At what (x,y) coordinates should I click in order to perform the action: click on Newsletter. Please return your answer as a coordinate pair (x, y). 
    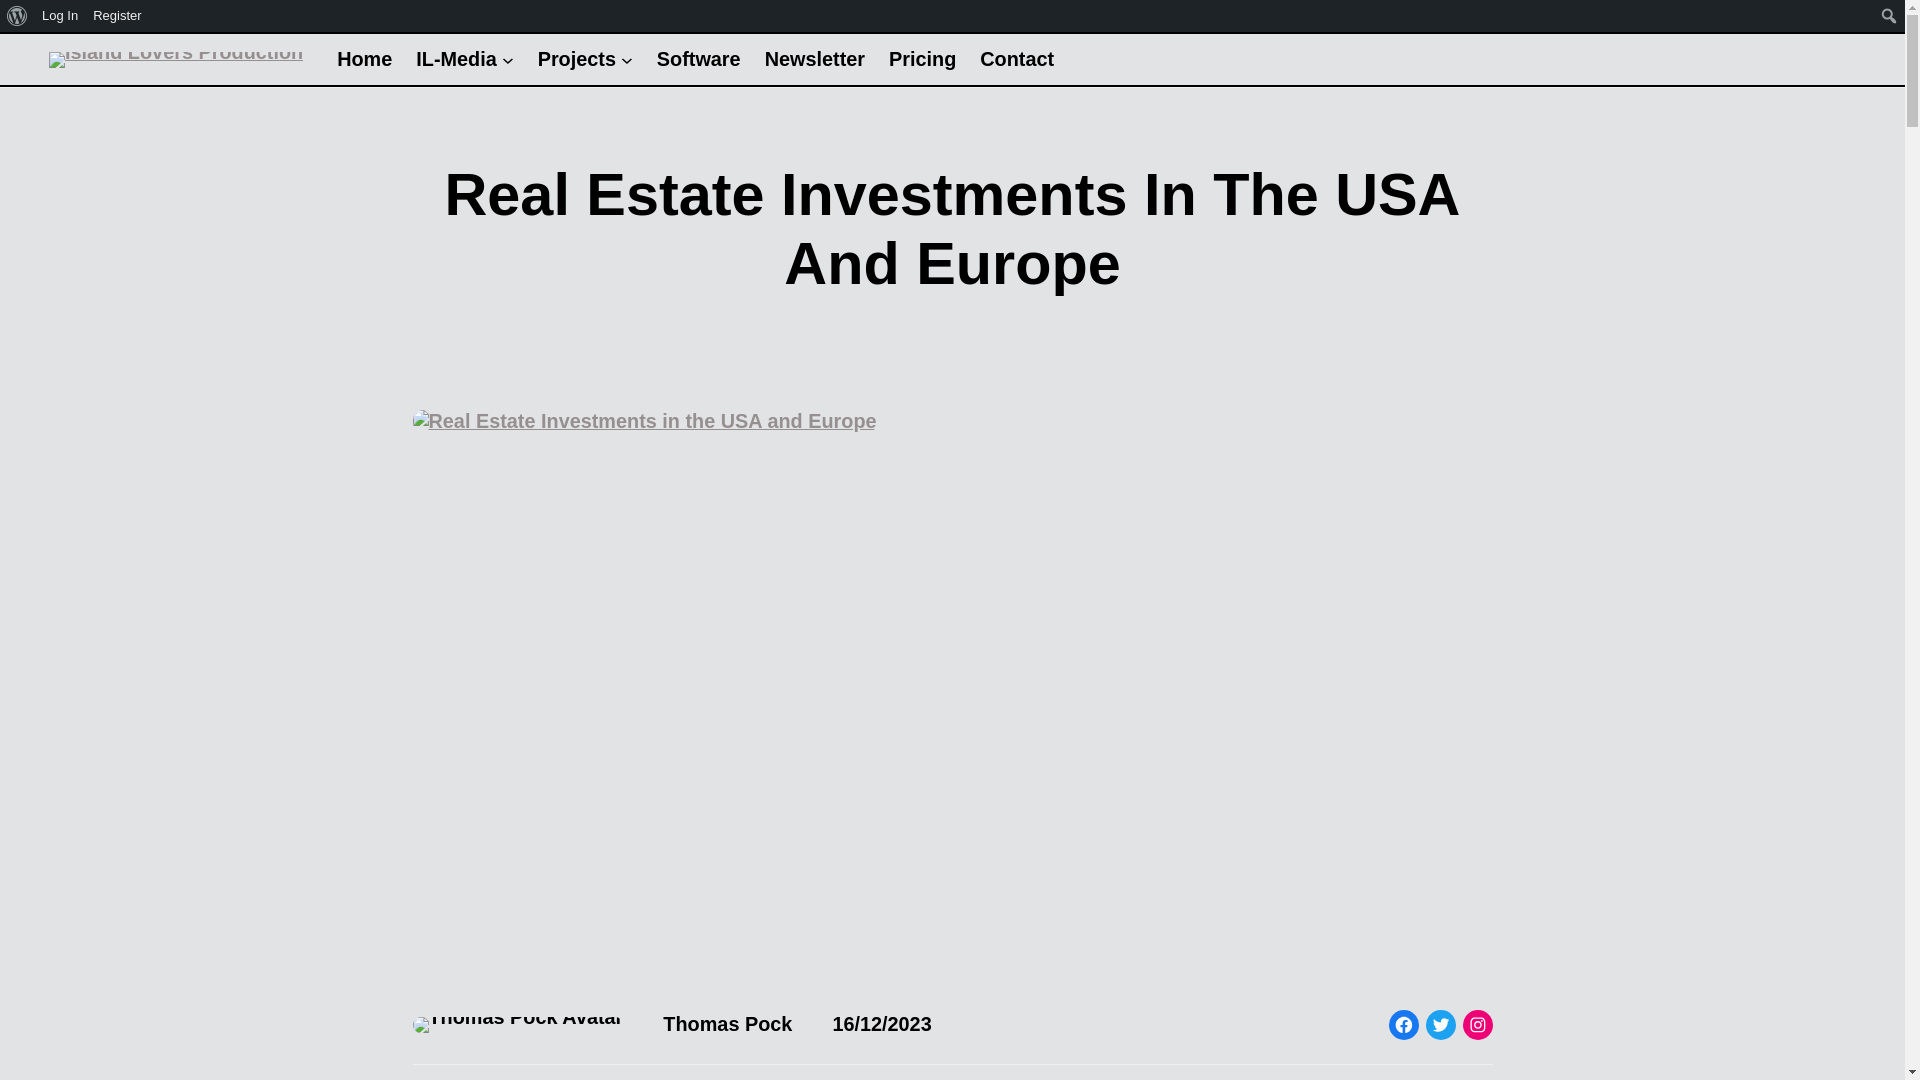
    Looking at the image, I should click on (814, 59).